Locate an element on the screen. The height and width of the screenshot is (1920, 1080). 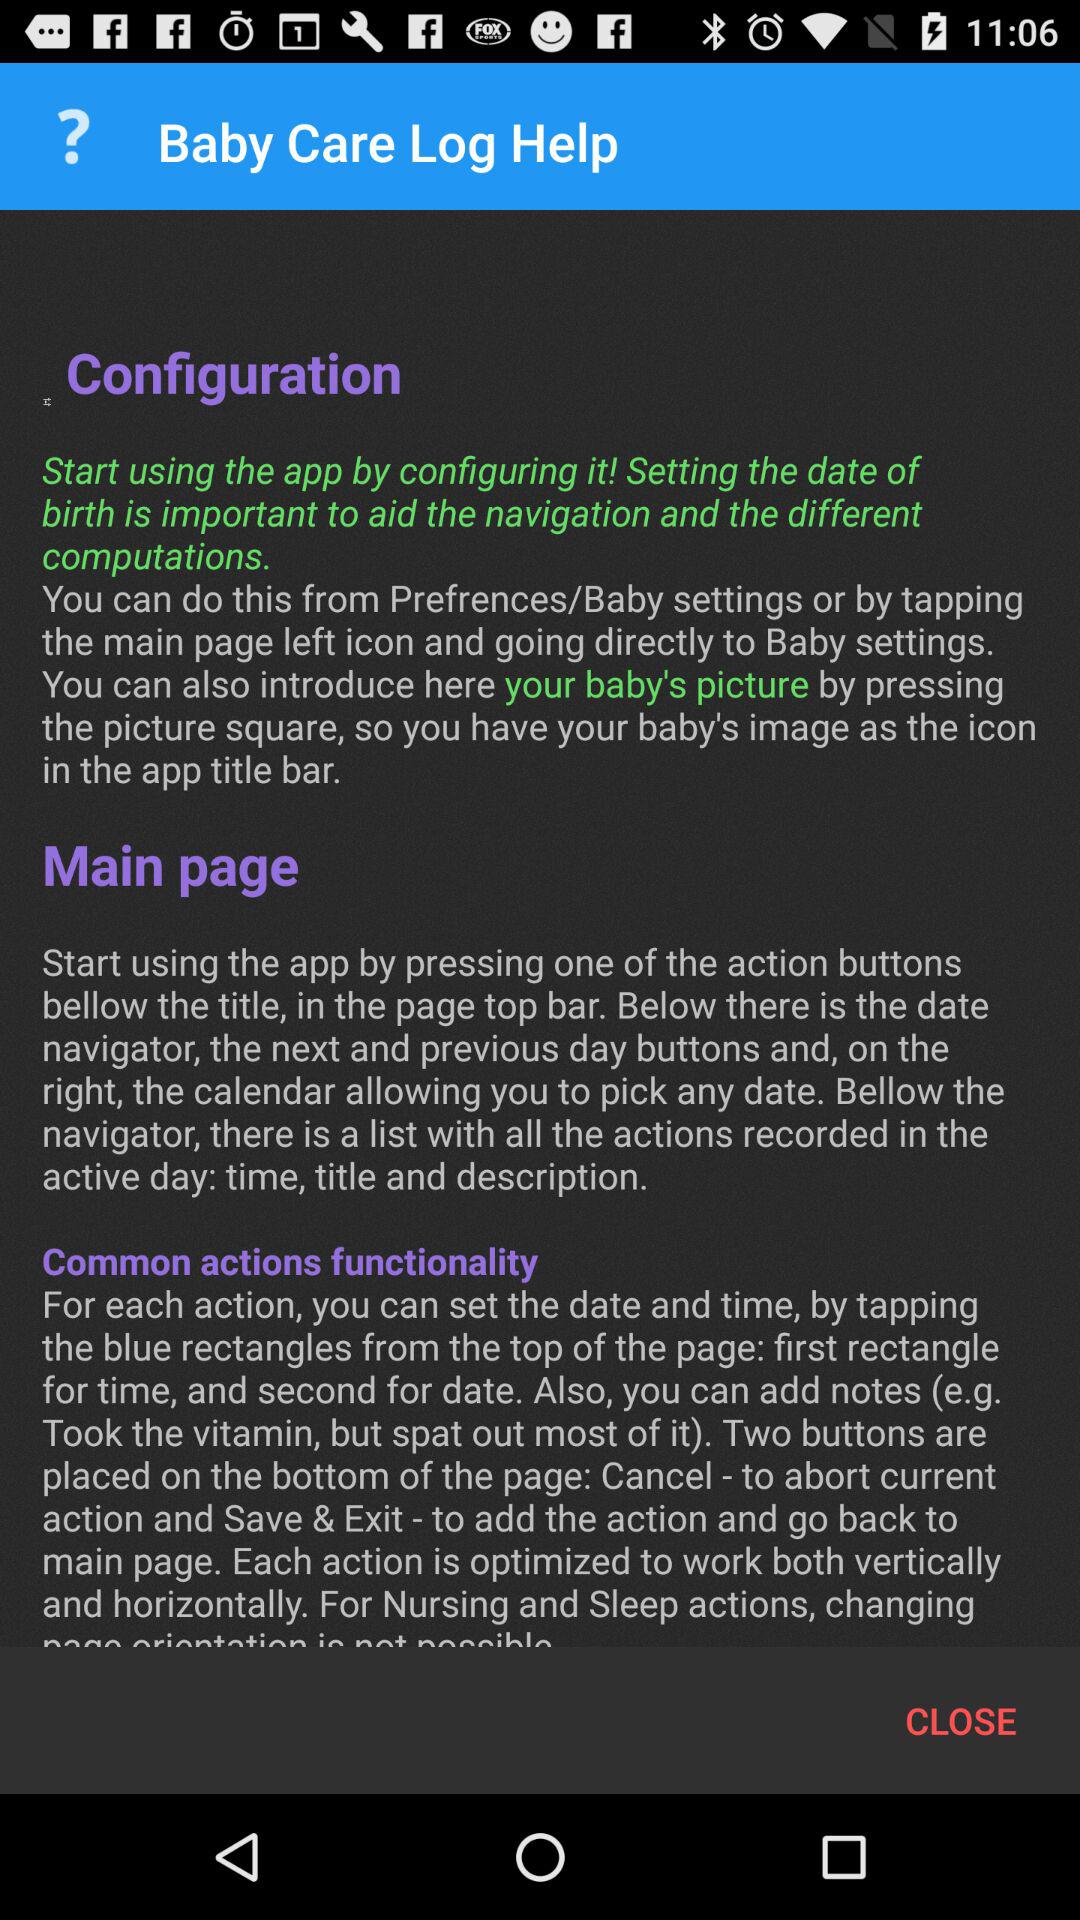
choose the item below conf configuration start item is located at coordinates (960, 1720).